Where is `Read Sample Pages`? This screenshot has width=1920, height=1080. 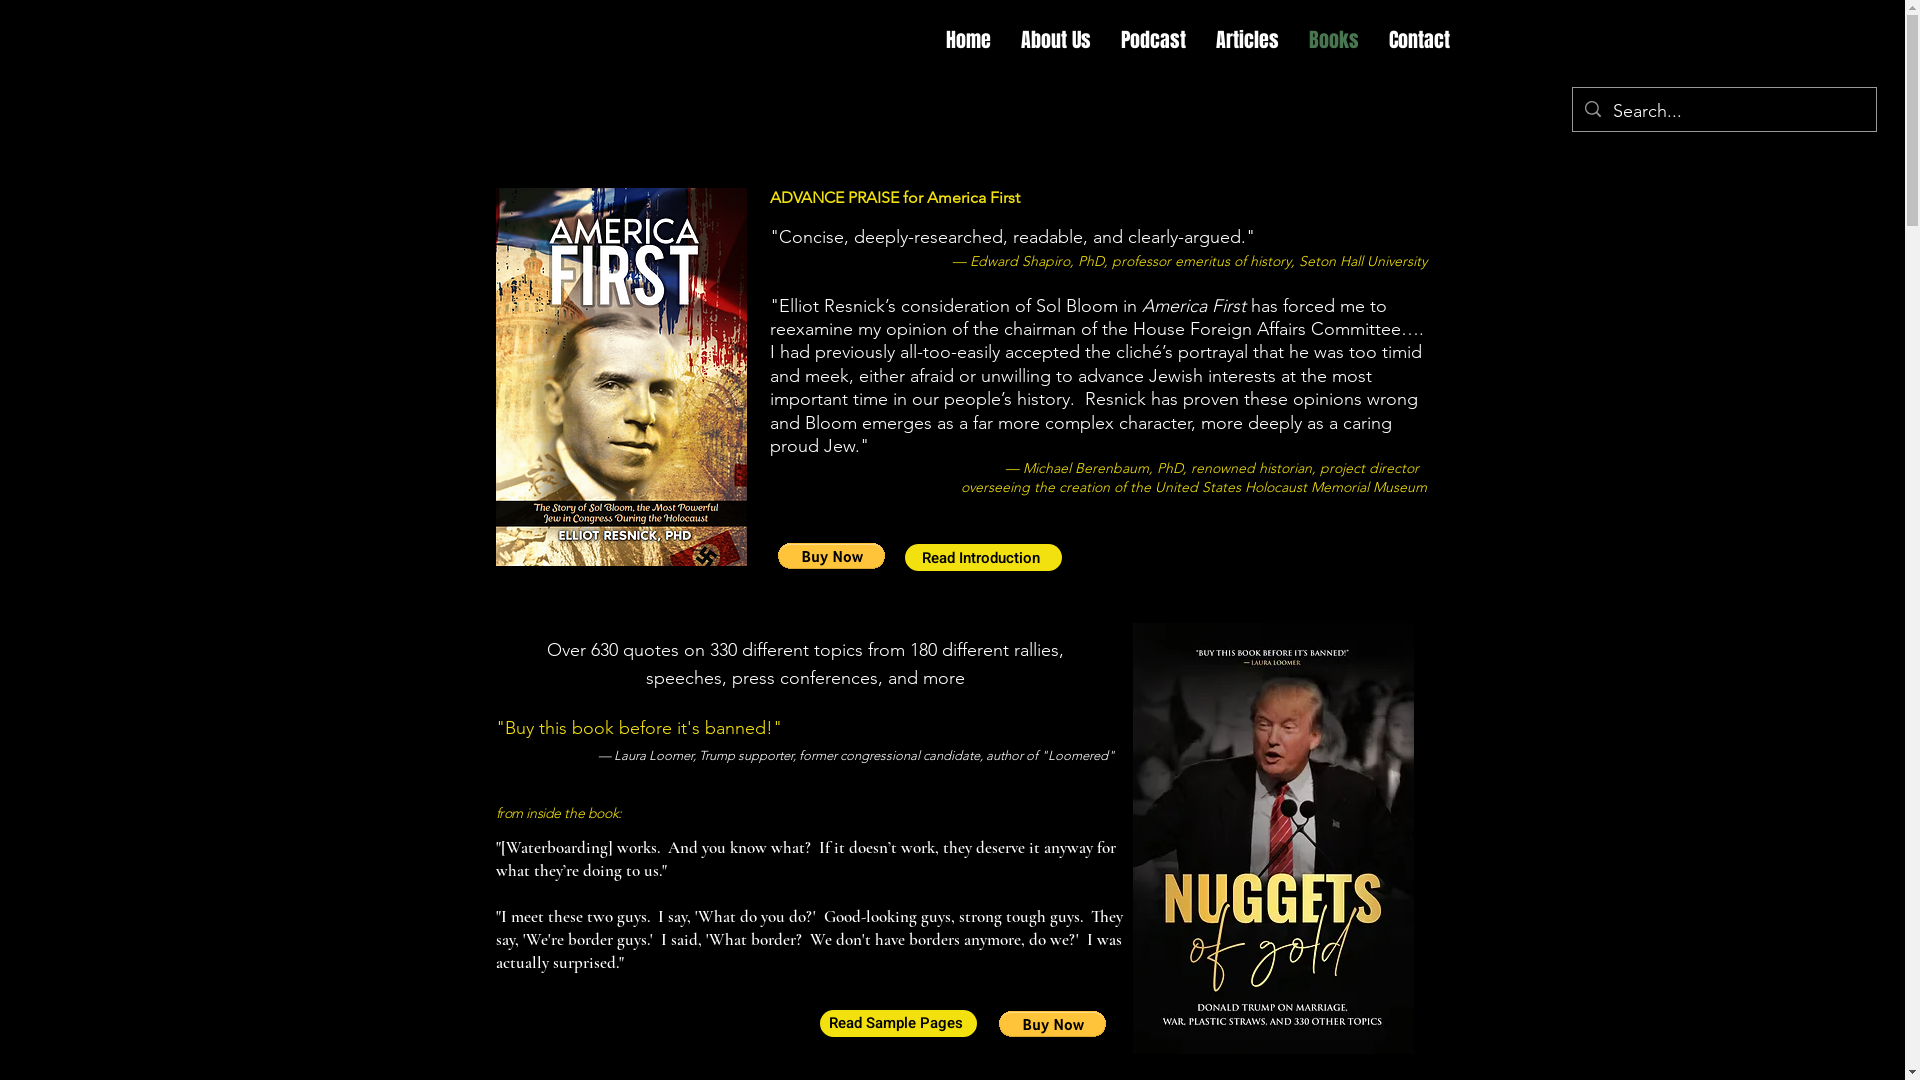 Read Sample Pages is located at coordinates (898, 1024).